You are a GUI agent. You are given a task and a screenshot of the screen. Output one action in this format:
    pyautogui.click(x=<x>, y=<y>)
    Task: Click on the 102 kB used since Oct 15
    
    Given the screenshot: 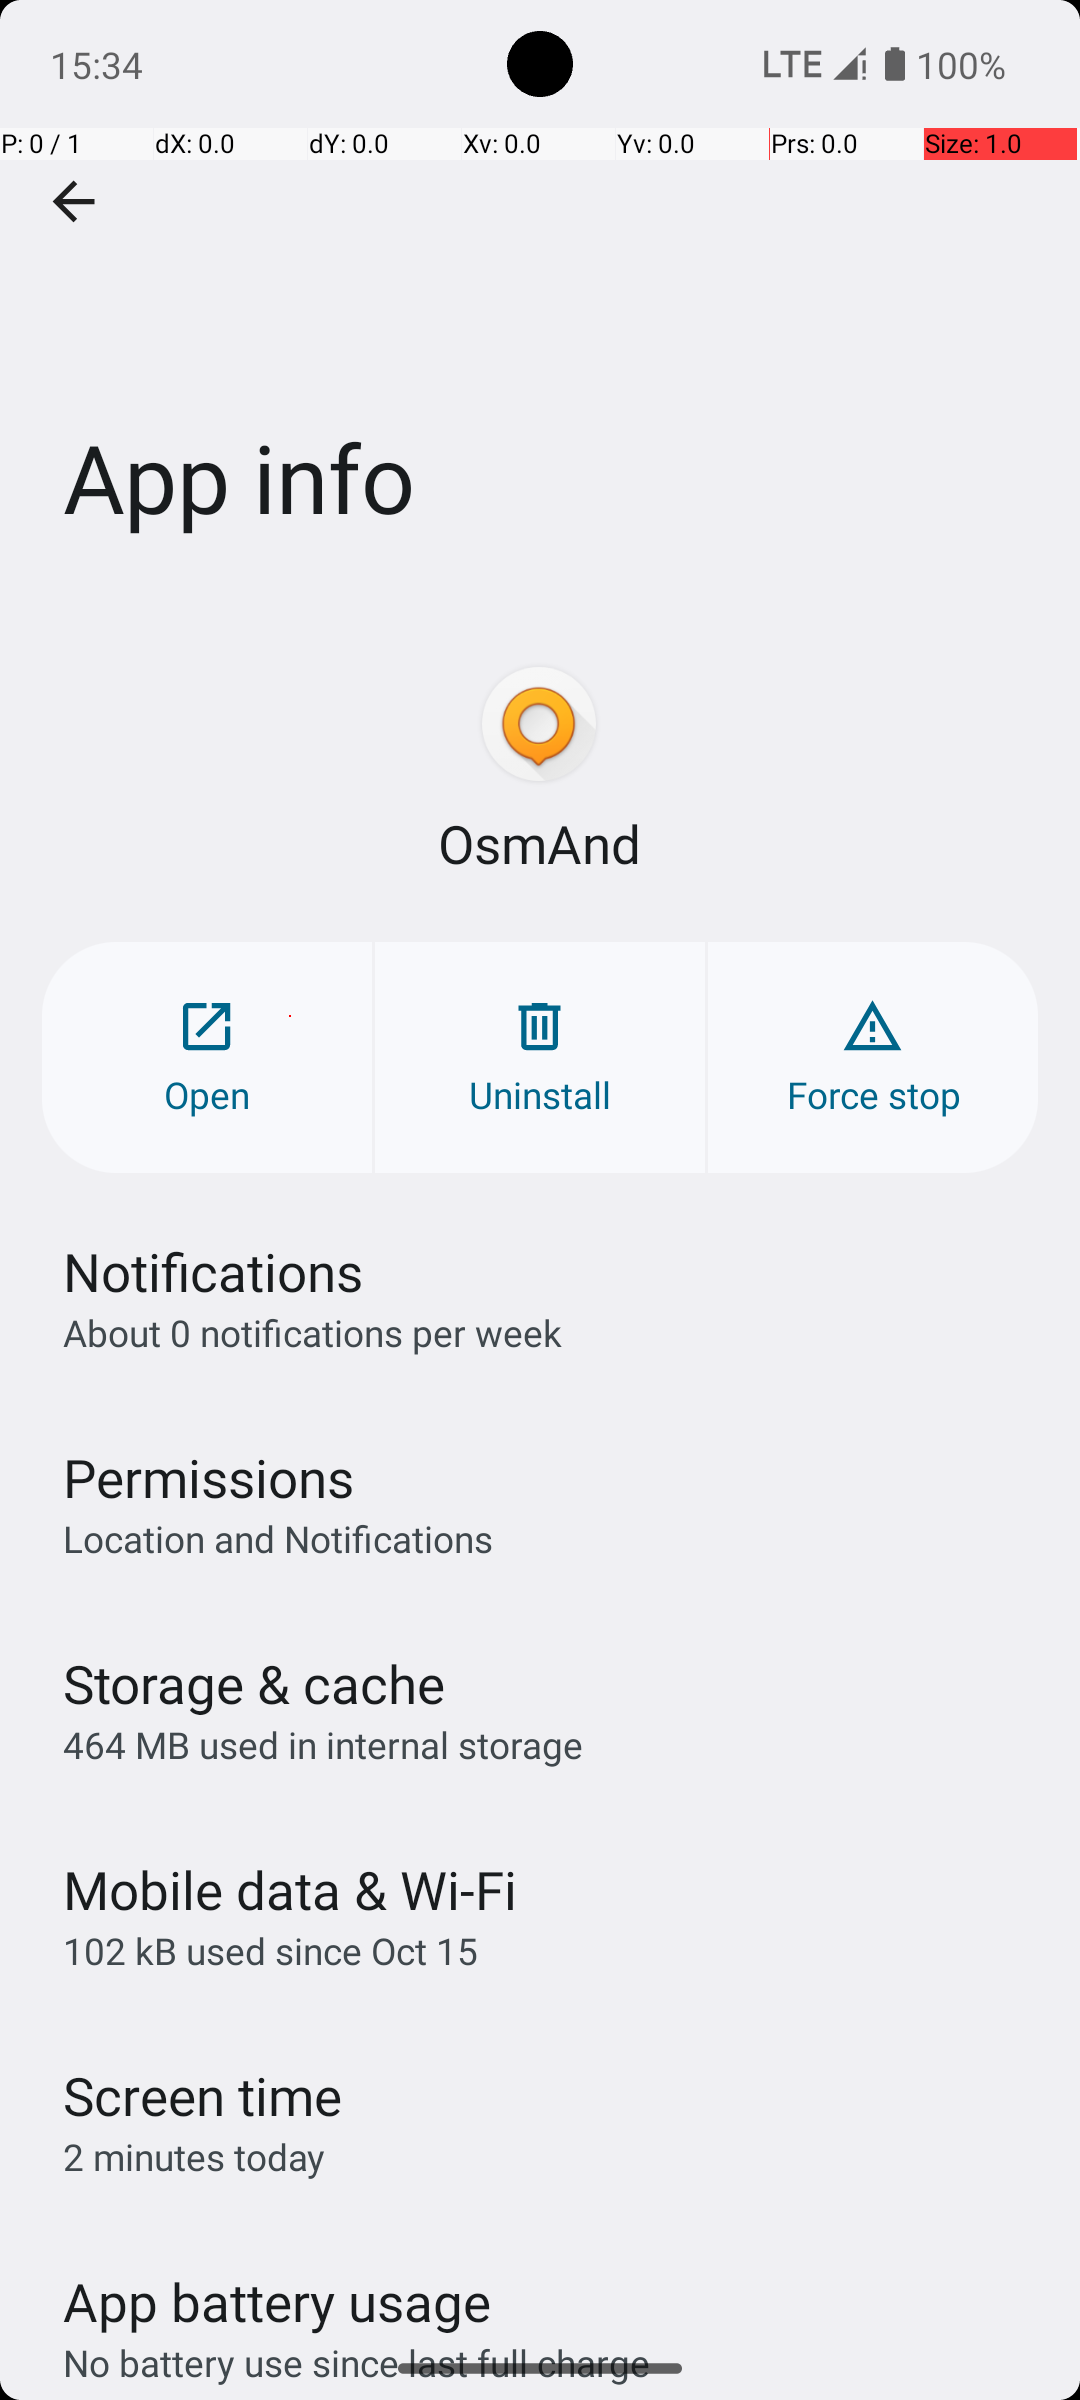 What is the action you would take?
    pyautogui.click(x=270, y=1950)
    